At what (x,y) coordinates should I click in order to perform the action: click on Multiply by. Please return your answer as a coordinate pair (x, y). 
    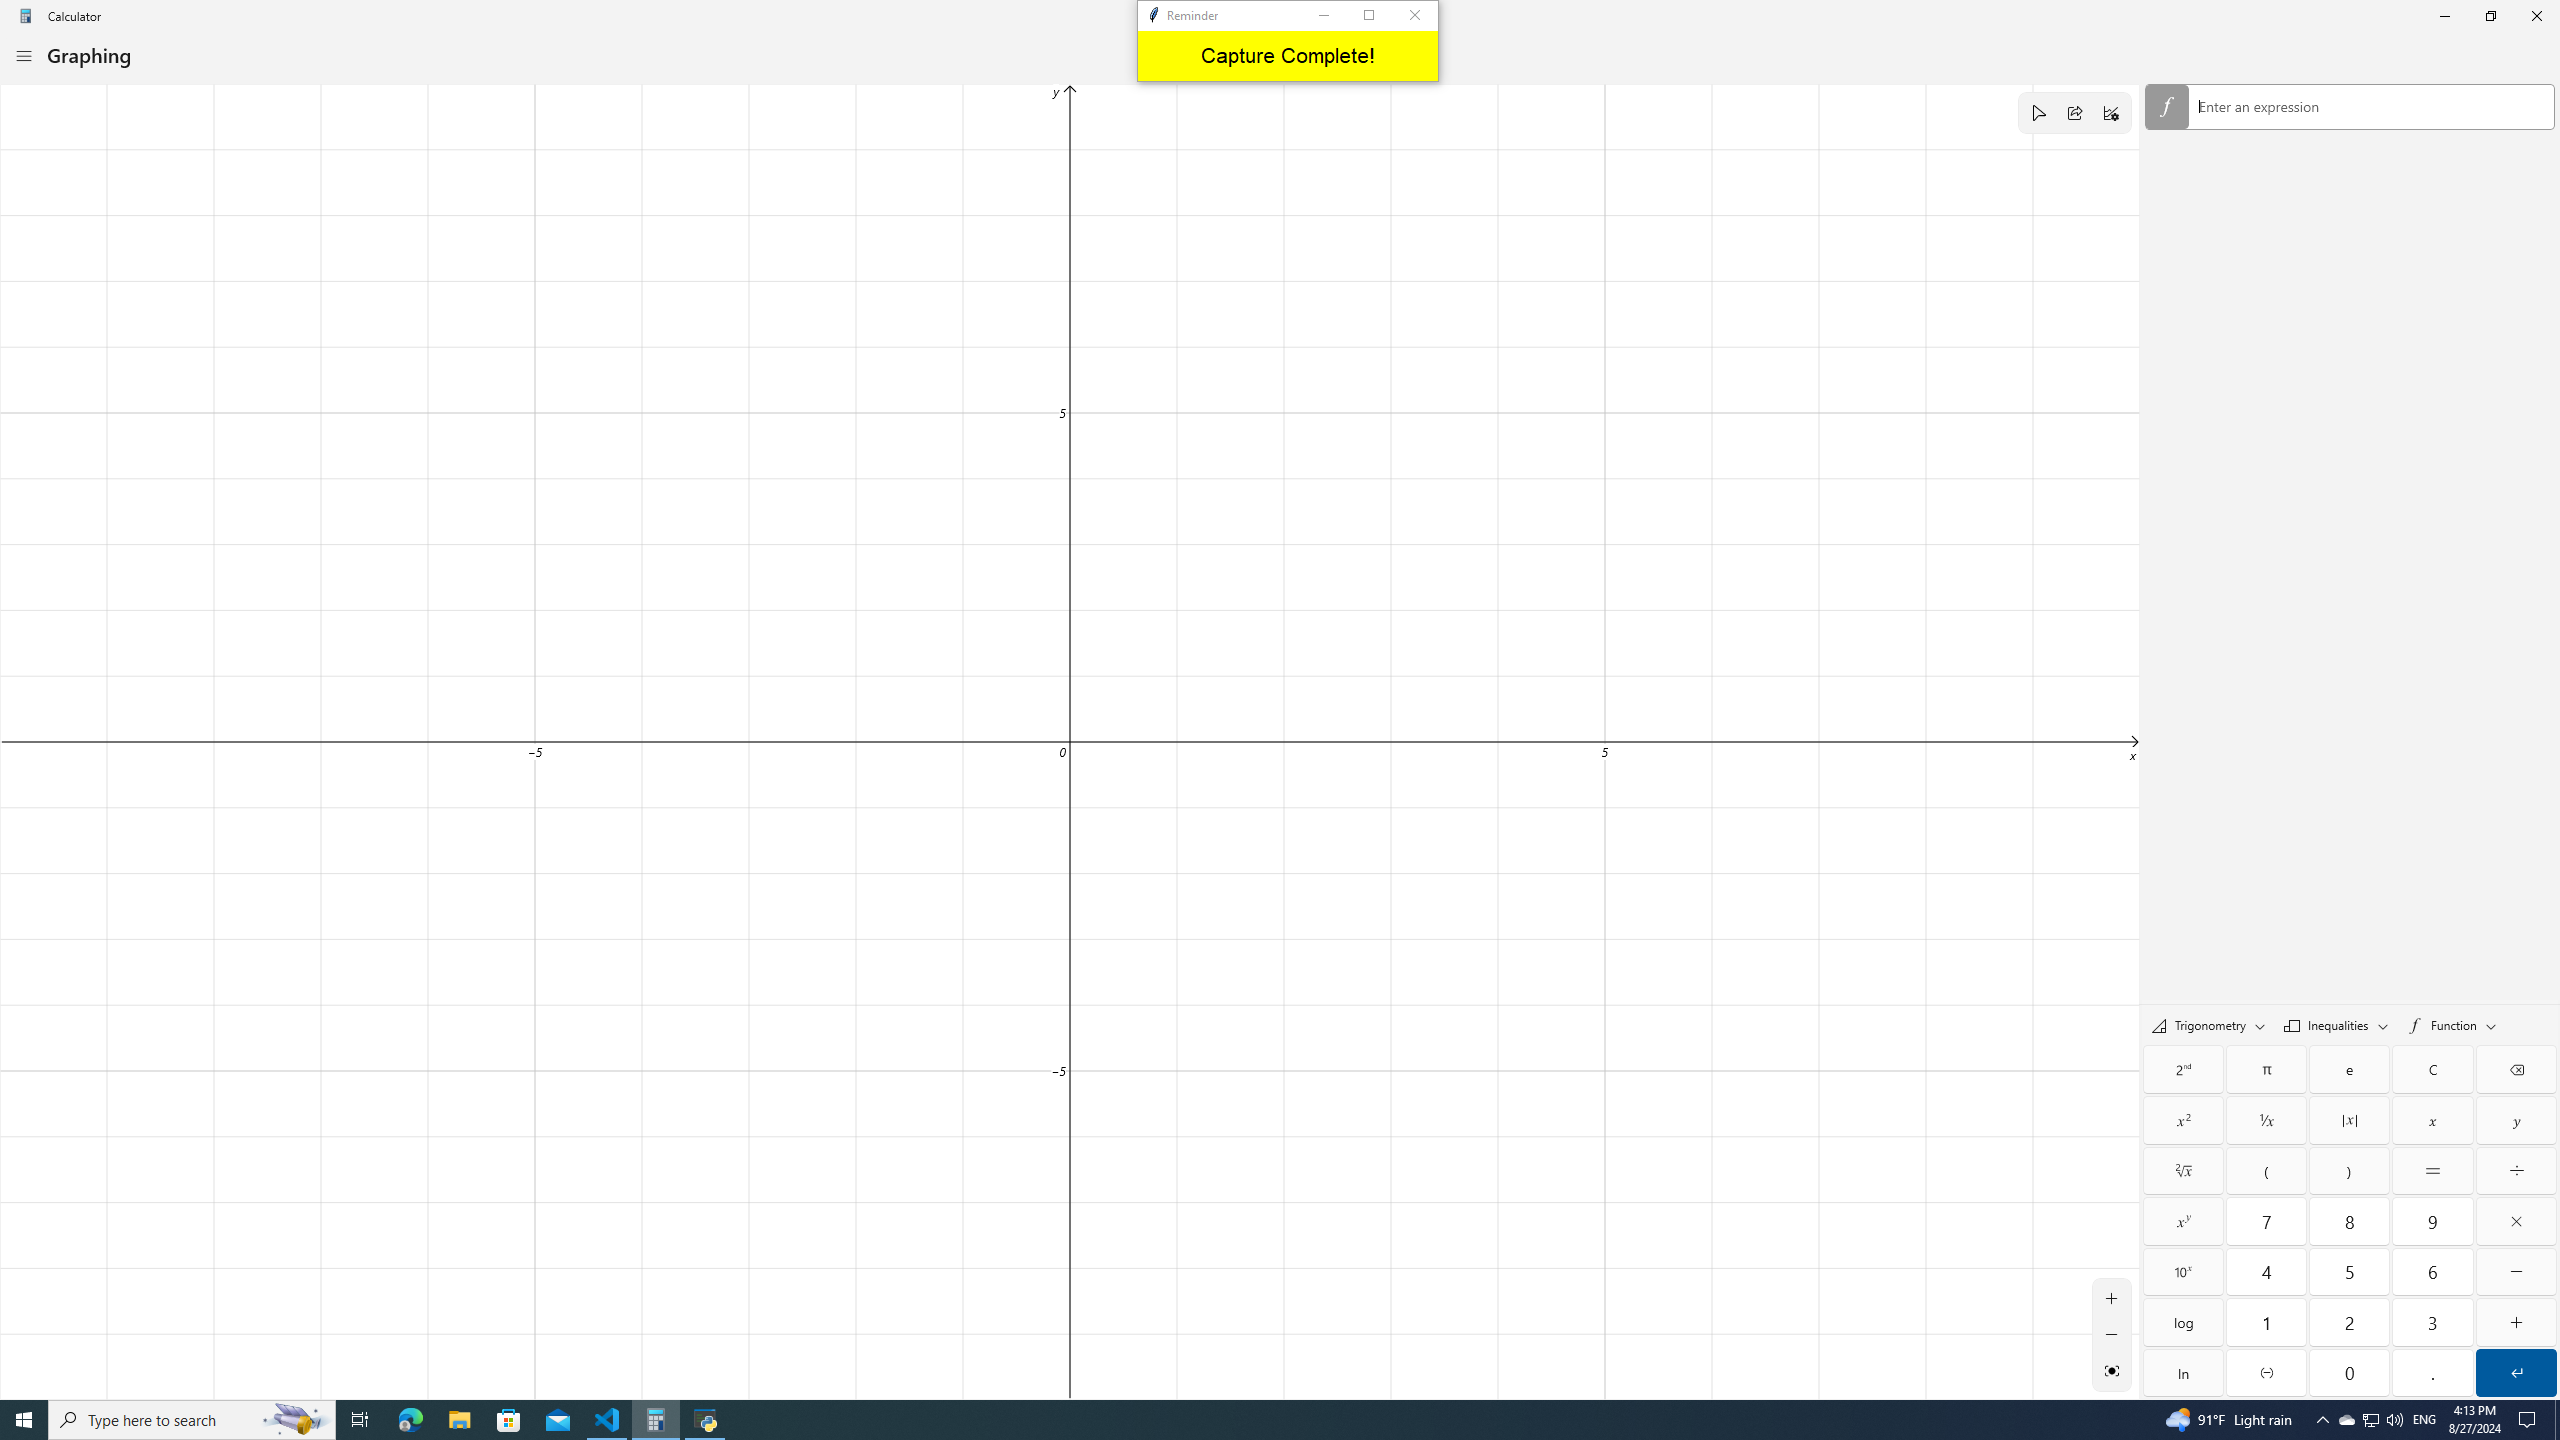
    Looking at the image, I should click on (2516, 1220).